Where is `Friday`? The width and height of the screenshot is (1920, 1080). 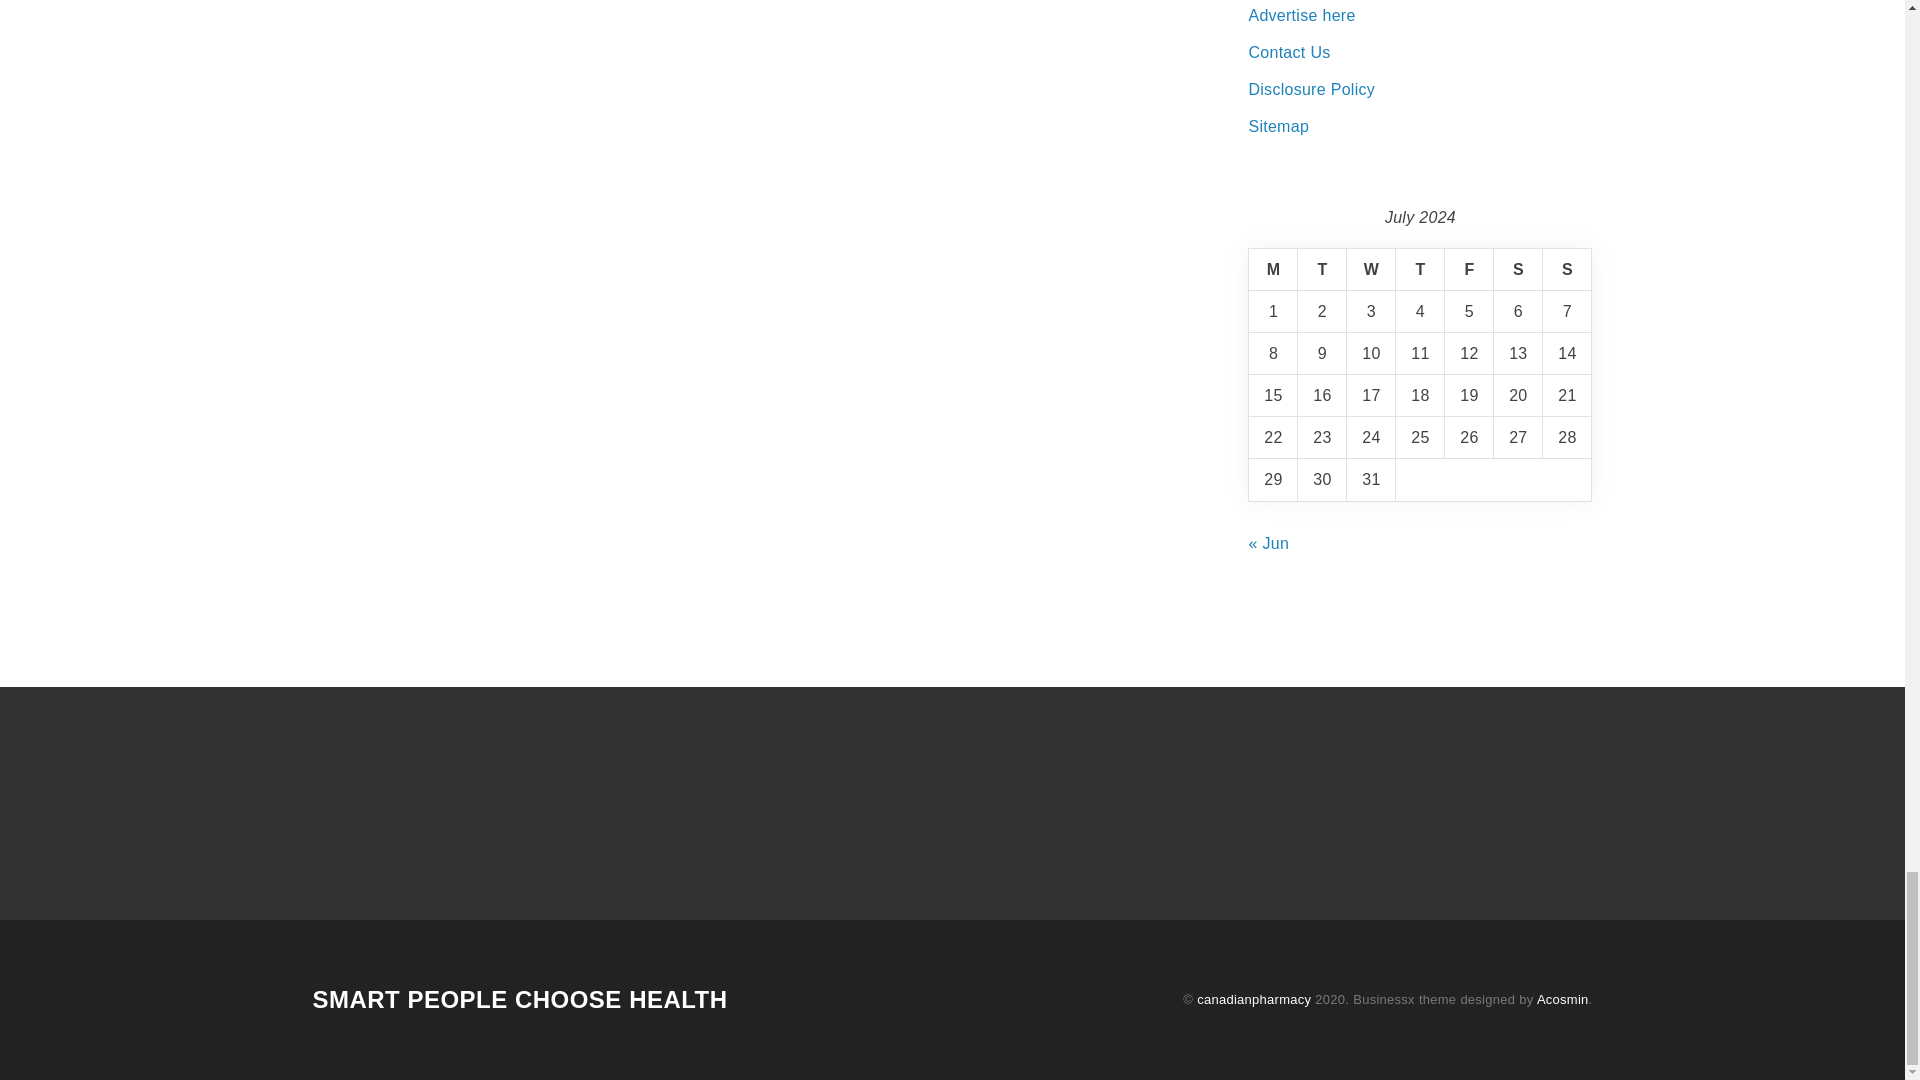
Friday is located at coordinates (1469, 270).